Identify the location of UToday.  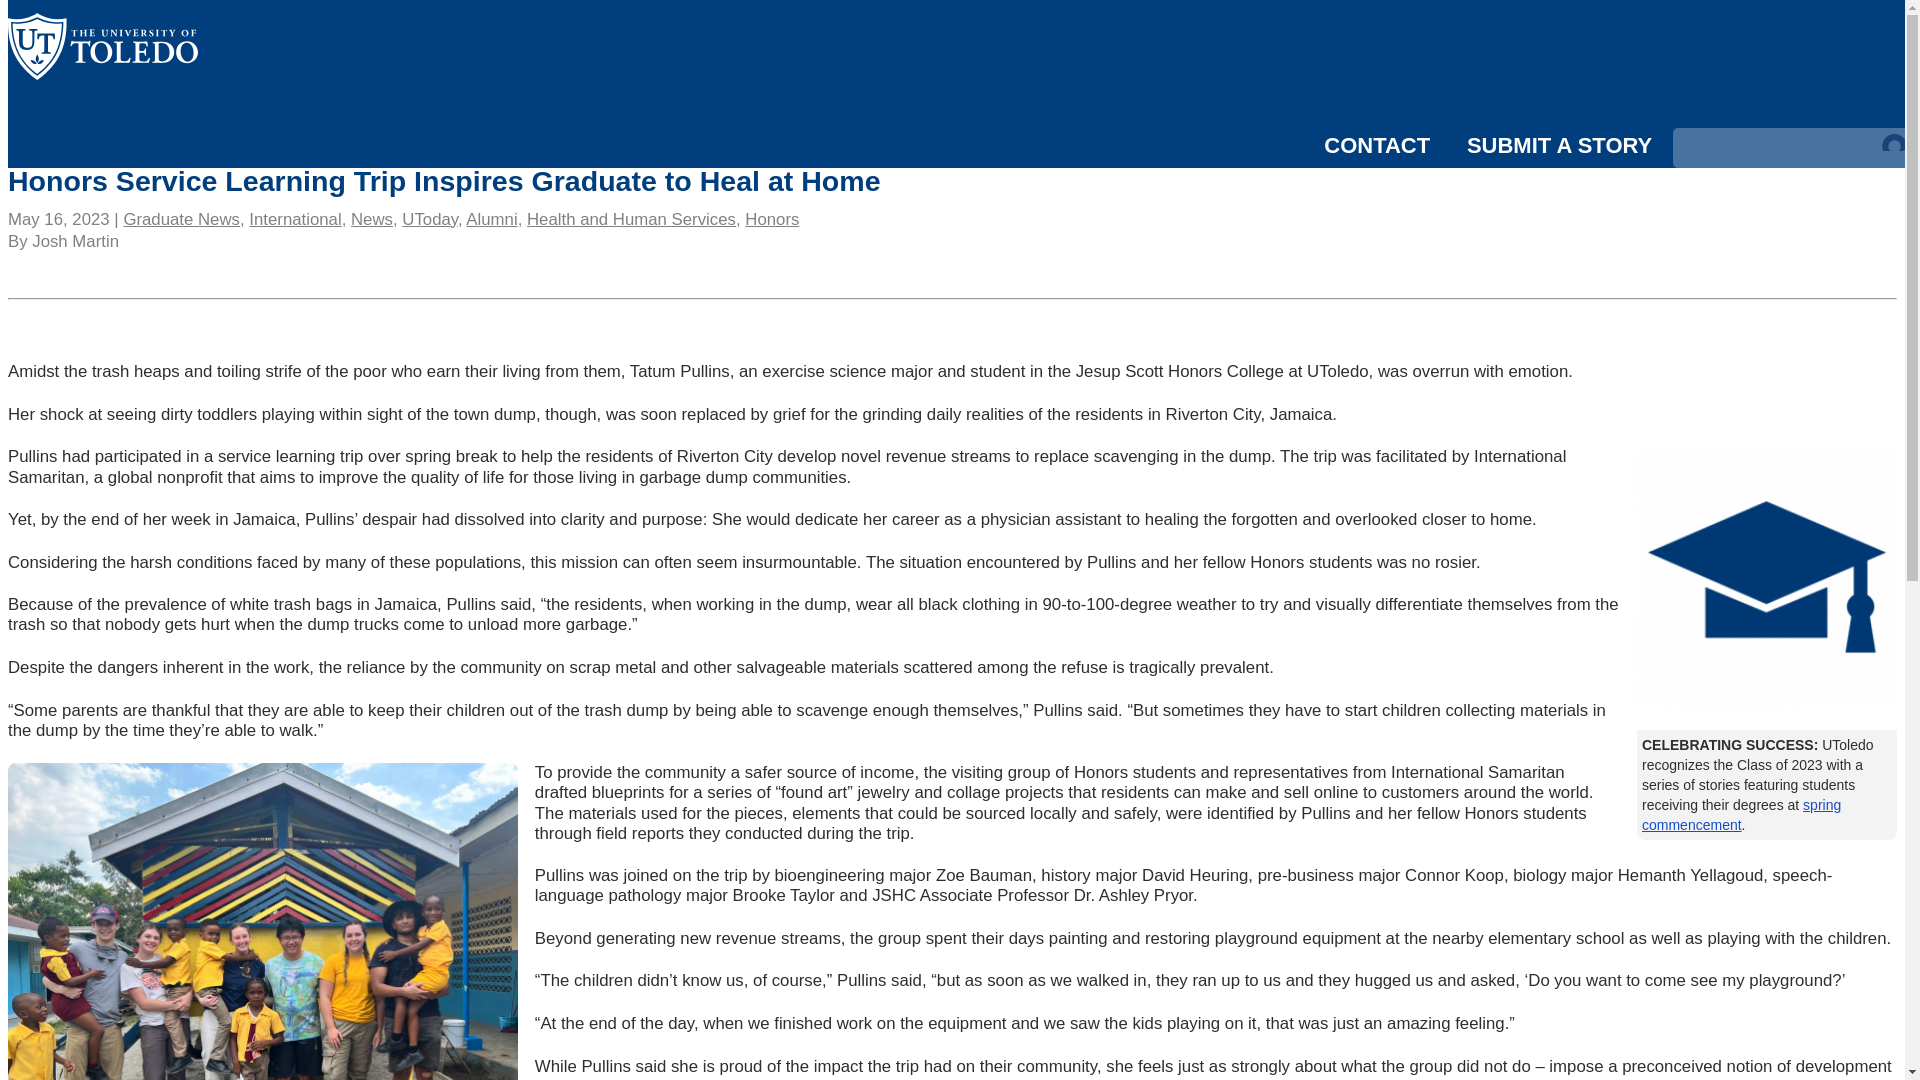
(430, 218).